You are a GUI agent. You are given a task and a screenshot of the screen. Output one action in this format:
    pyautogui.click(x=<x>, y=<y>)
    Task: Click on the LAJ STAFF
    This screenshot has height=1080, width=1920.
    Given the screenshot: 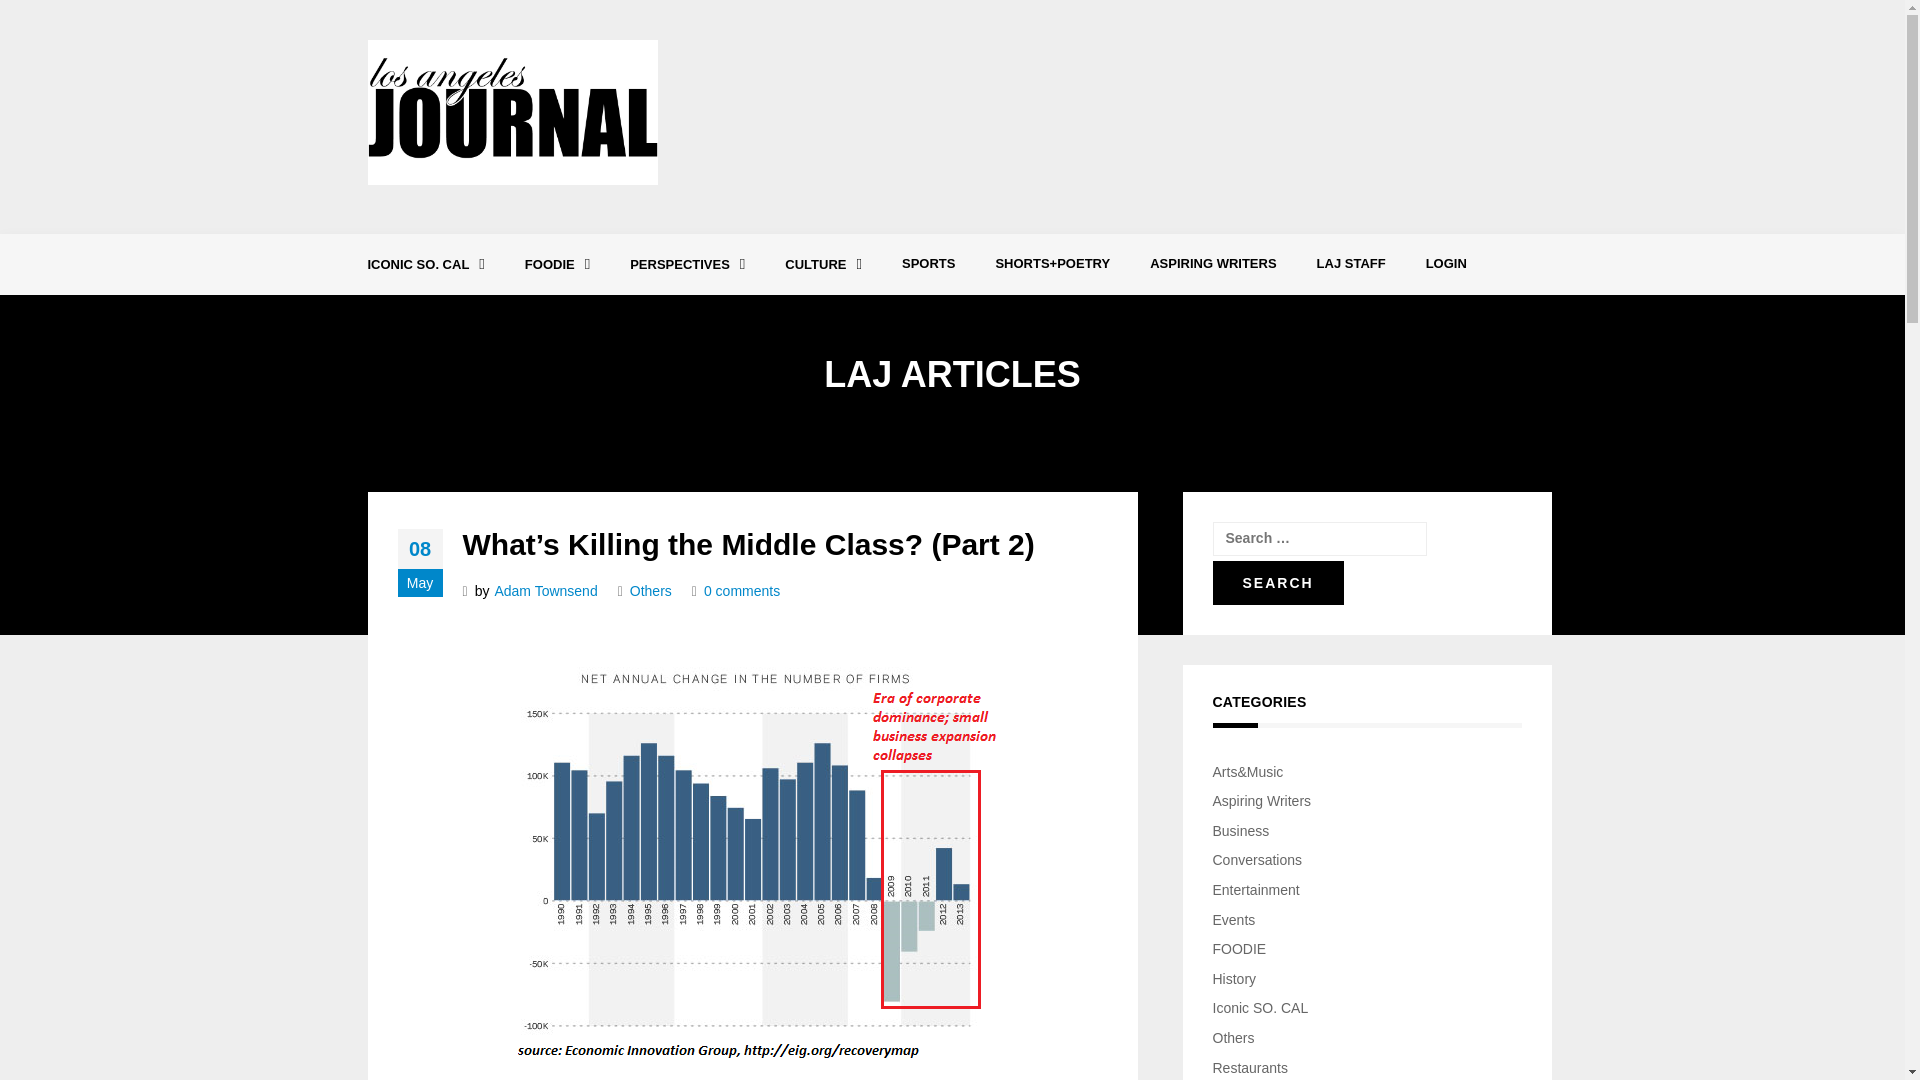 What is the action you would take?
    pyautogui.click(x=1351, y=264)
    